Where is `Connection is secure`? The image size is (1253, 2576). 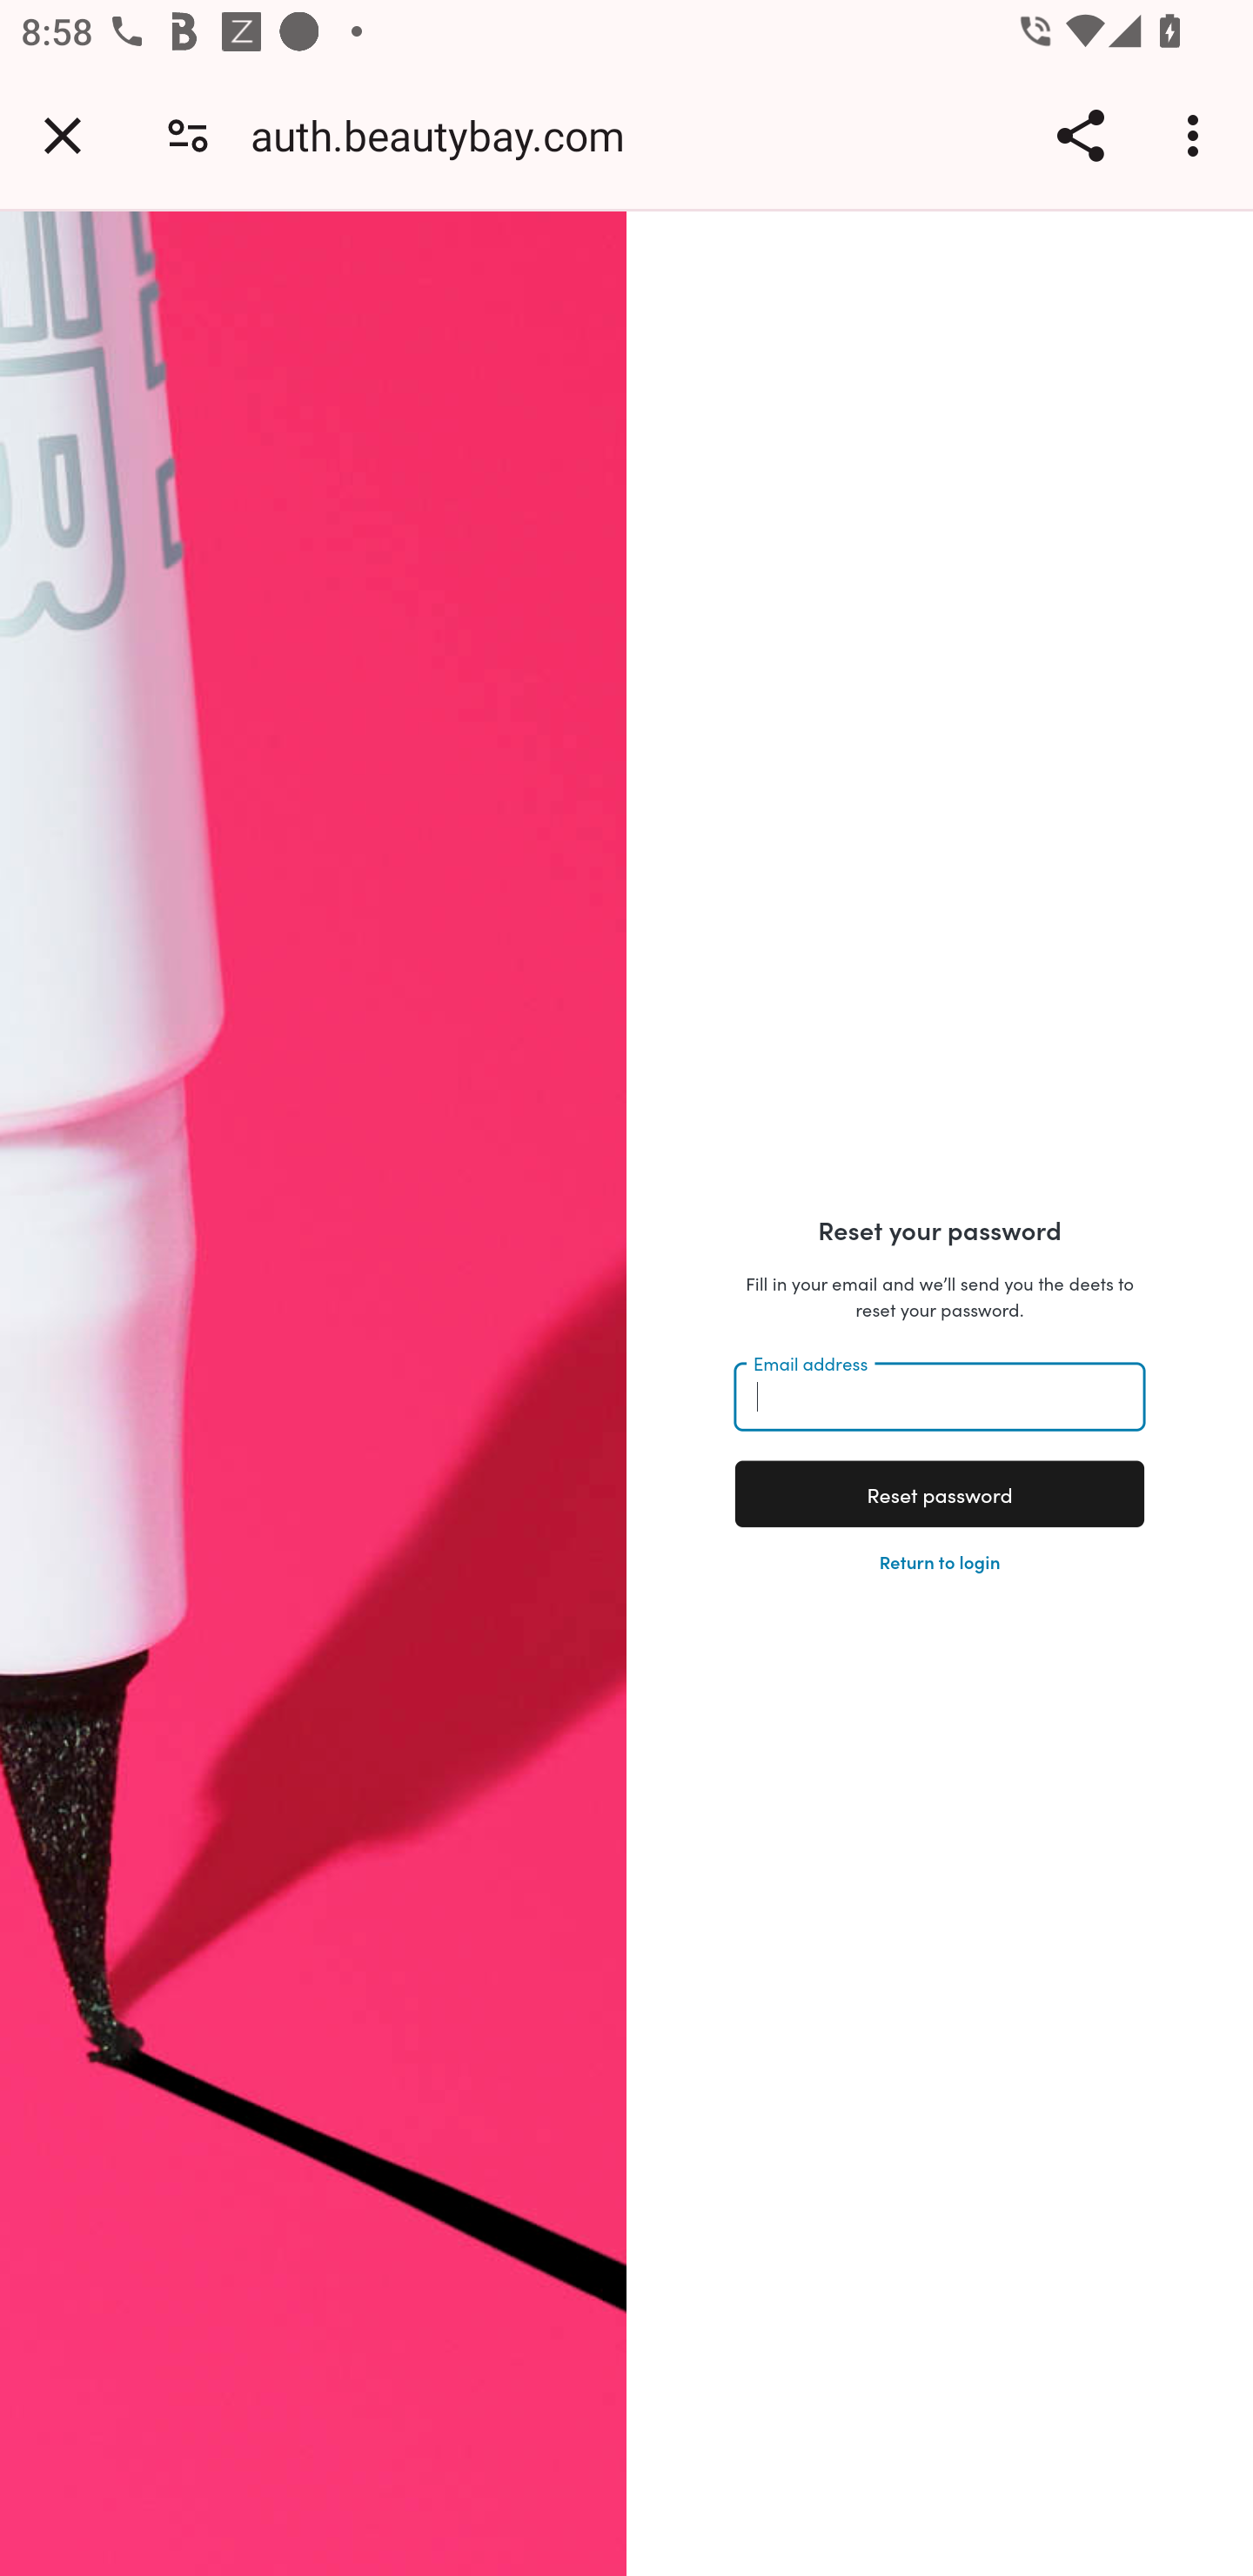
Connection is secure is located at coordinates (188, 134).